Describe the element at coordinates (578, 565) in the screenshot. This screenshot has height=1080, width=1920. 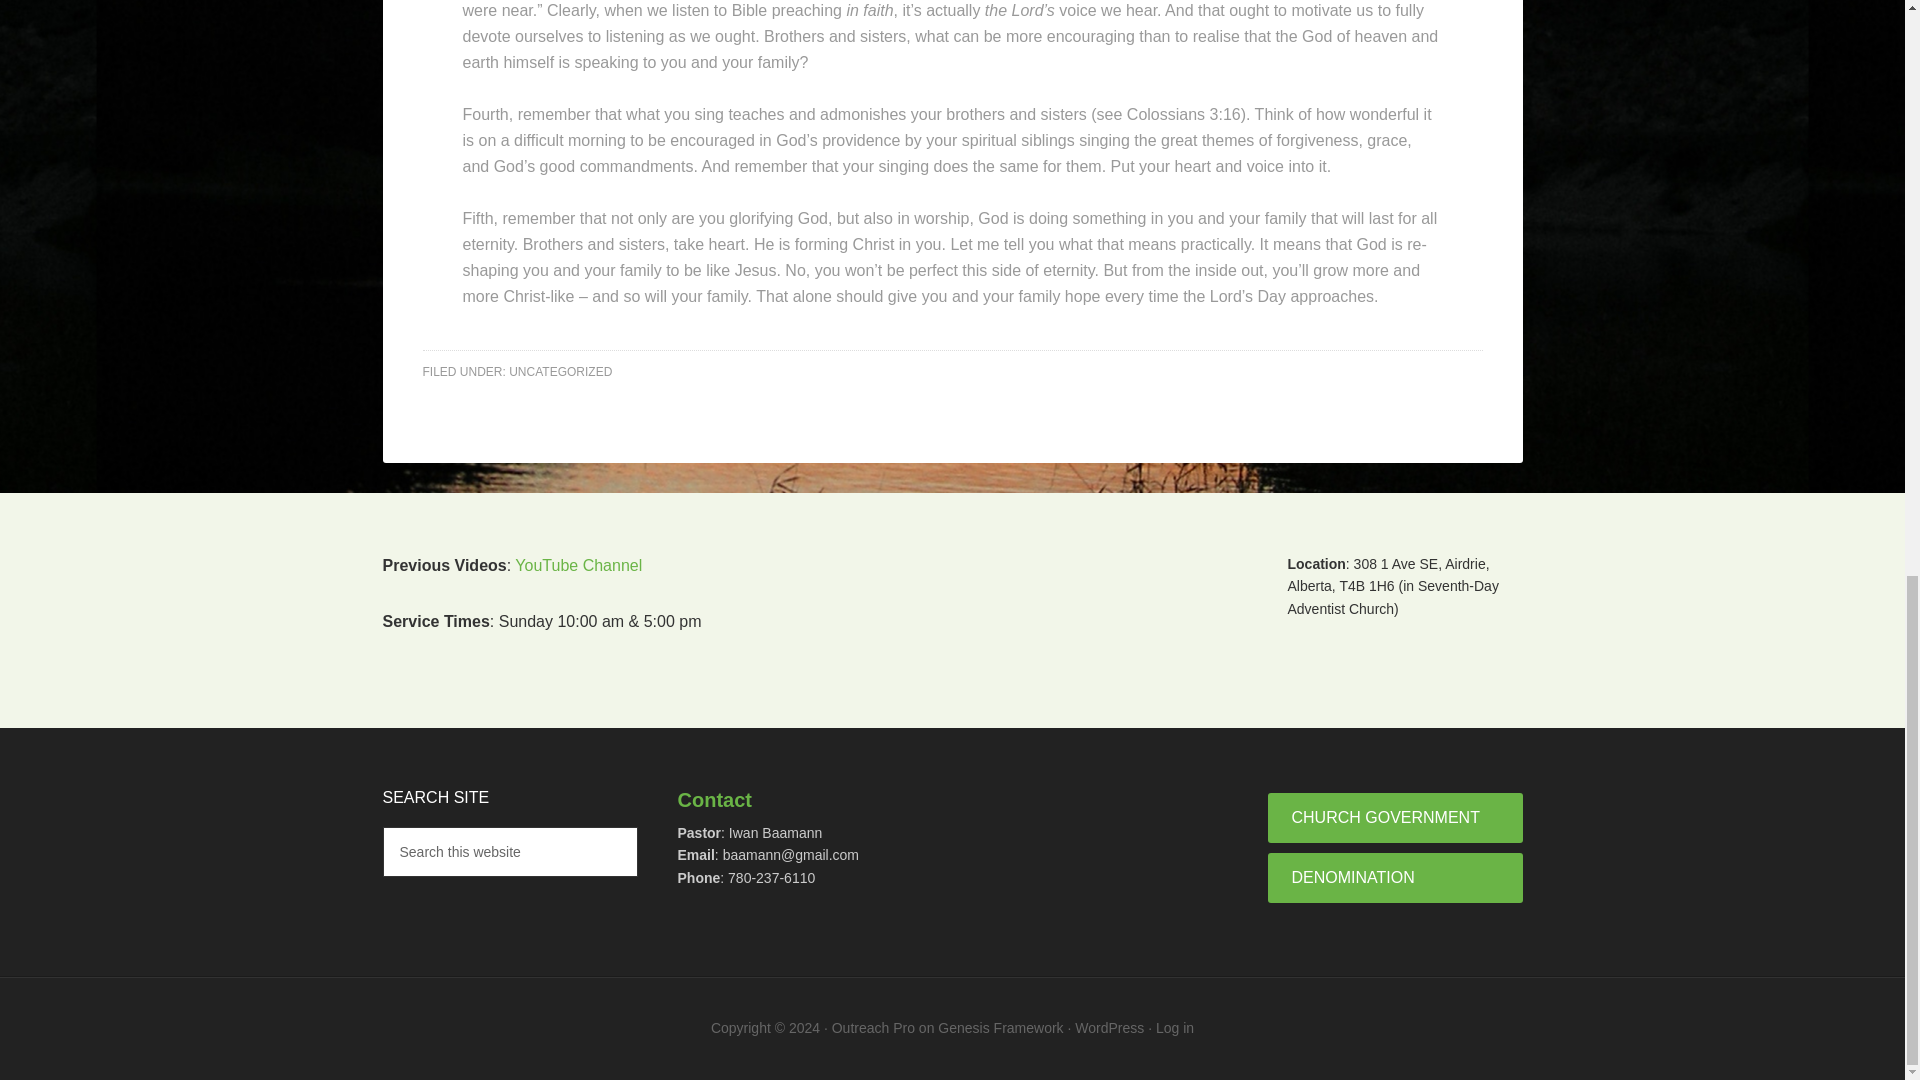
I see `YouTube Channel` at that location.